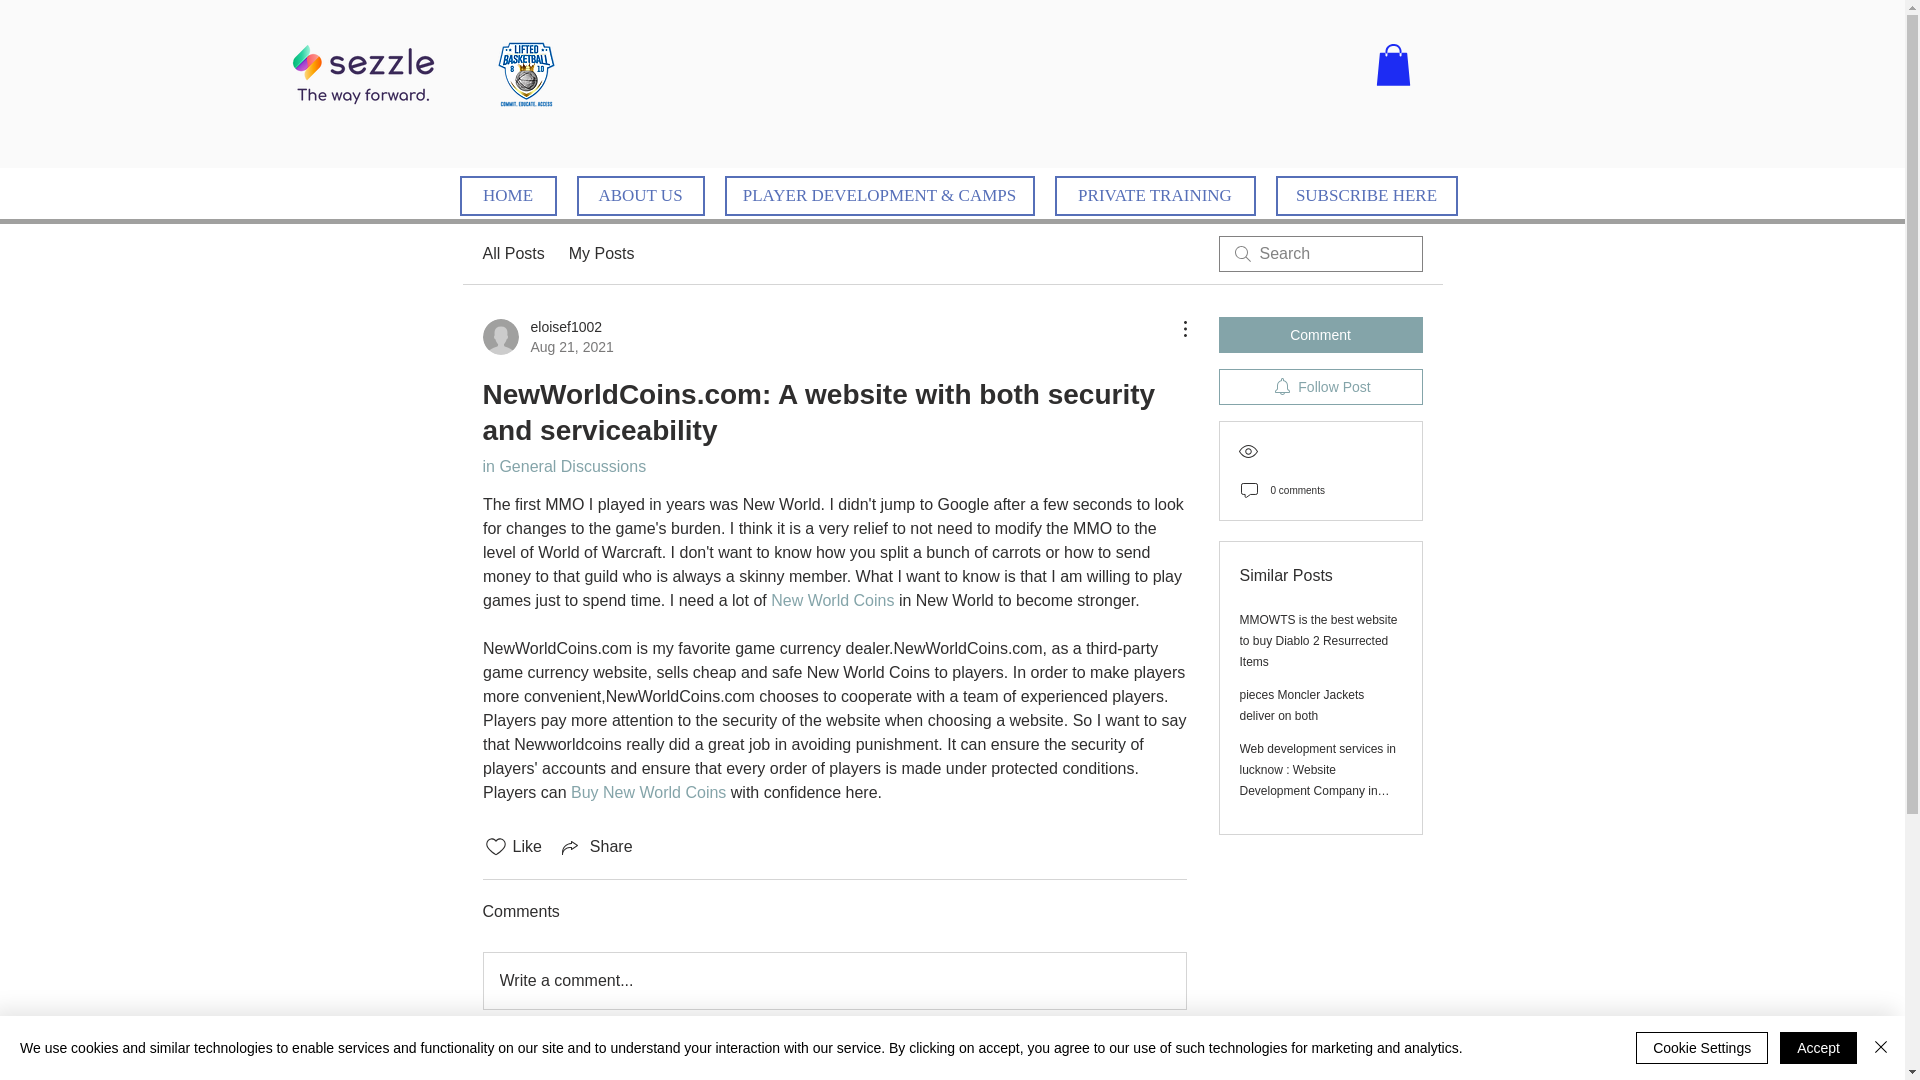 Image resolution: width=1920 pixels, height=1080 pixels. Describe the element at coordinates (834, 980) in the screenshot. I see `Write a comment...` at that location.